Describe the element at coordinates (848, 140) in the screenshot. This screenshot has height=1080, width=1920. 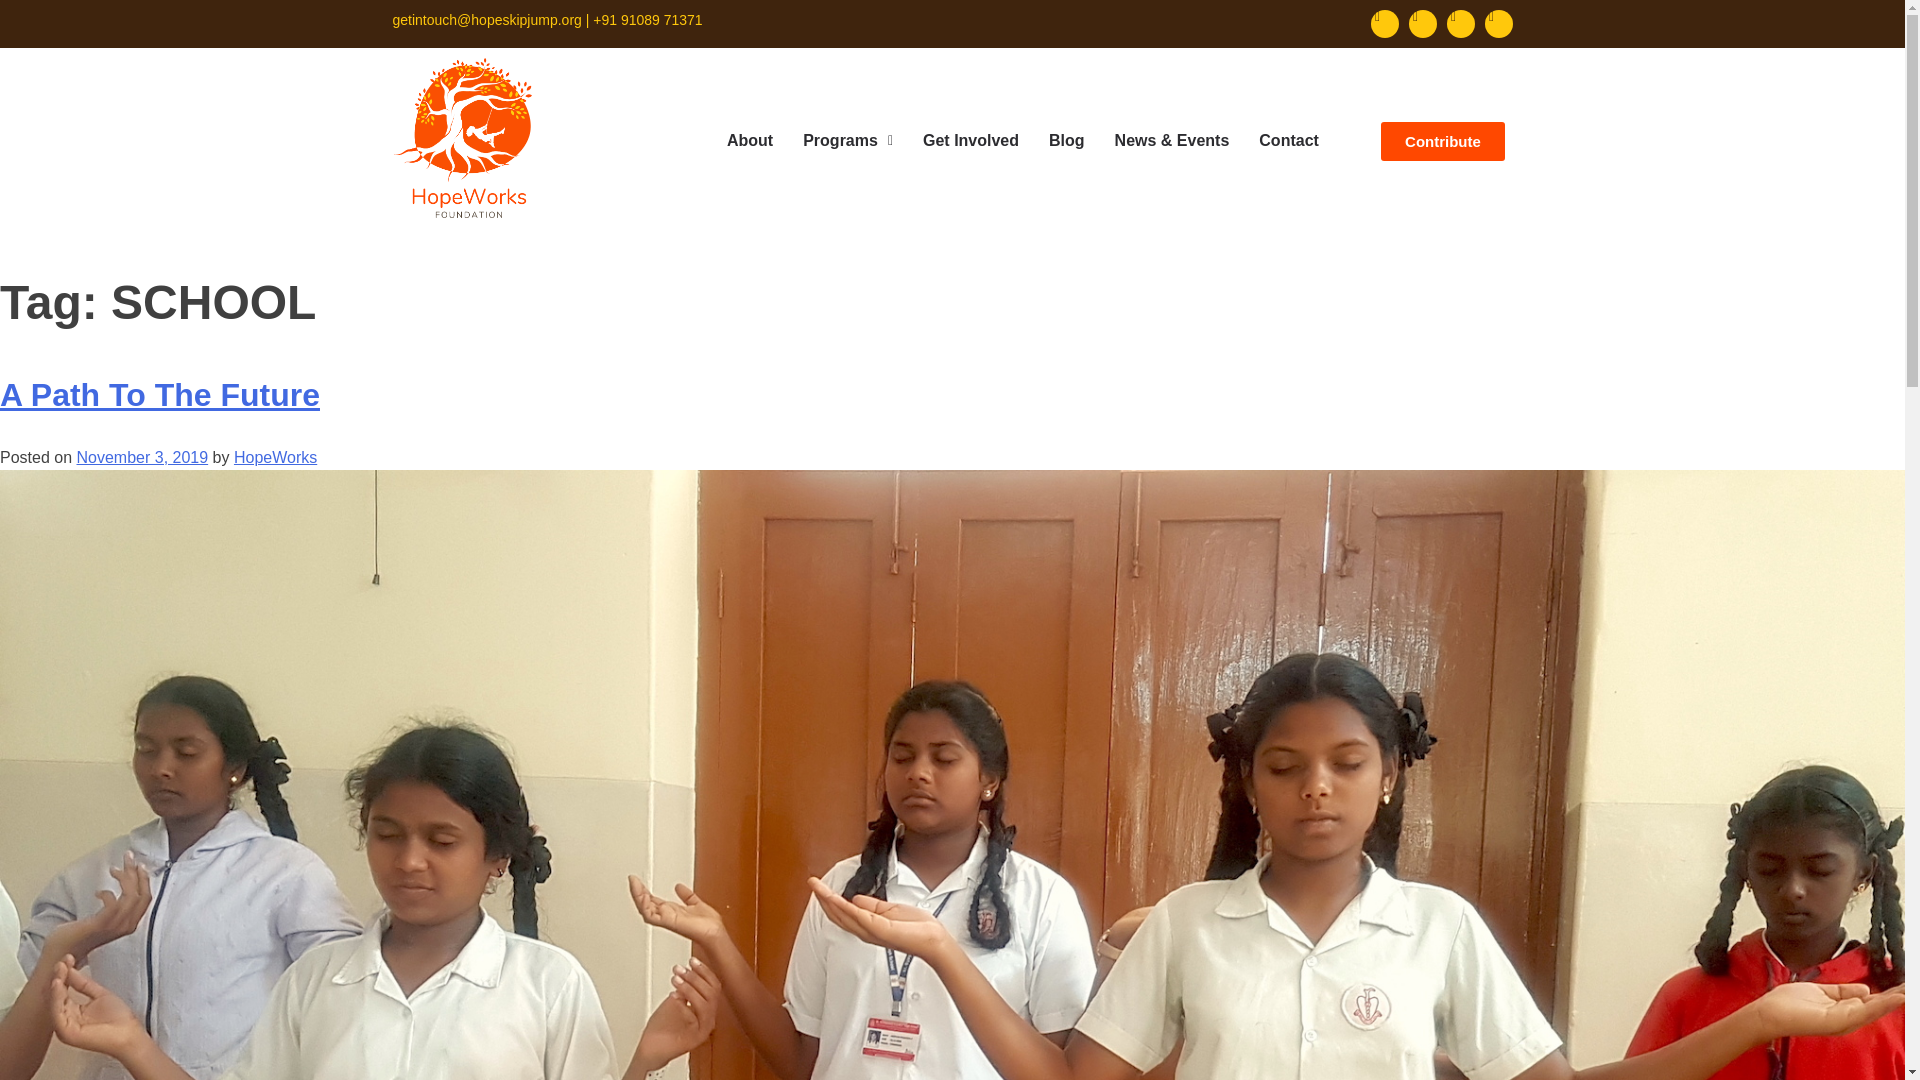
I see `Programs` at that location.